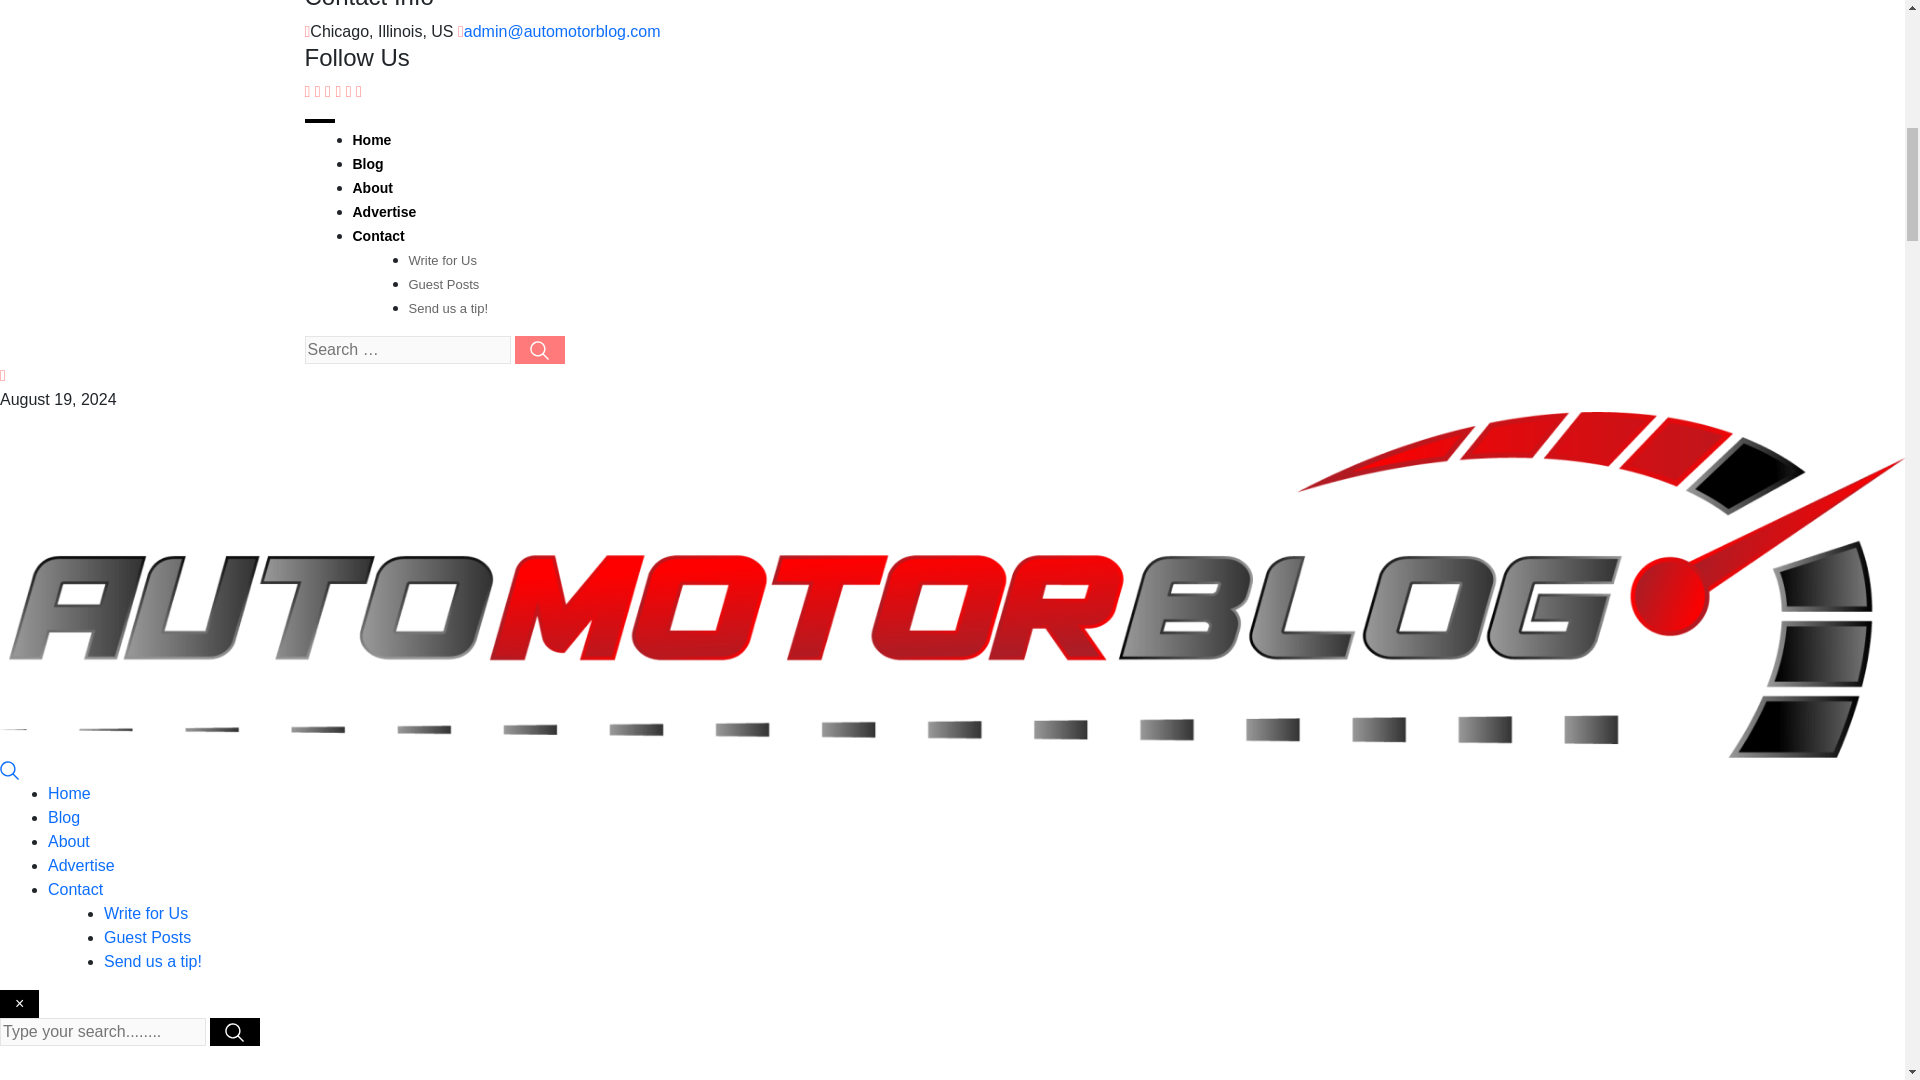  Describe the element at coordinates (371, 188) in the screenshot. I see `About` at that location.